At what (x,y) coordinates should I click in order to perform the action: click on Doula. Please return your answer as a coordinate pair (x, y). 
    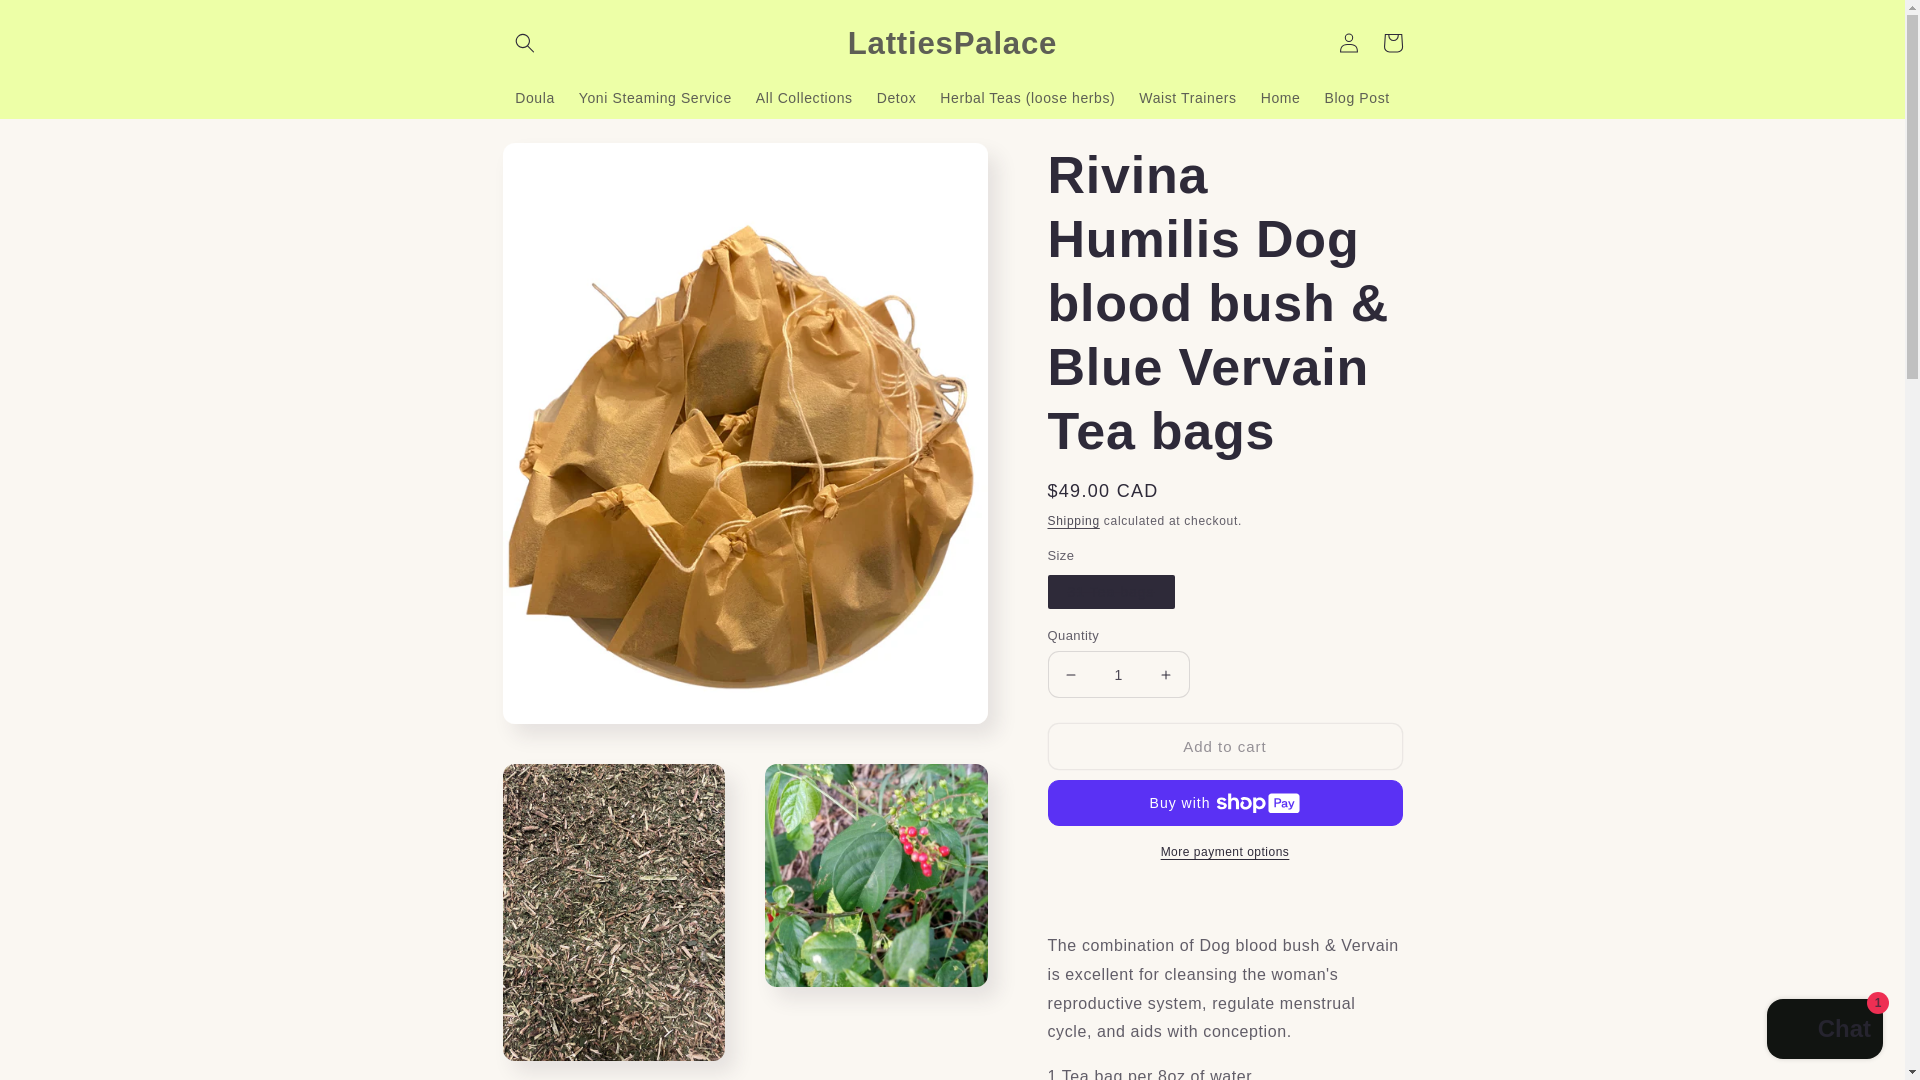
    Looking at the image, I should click on (534, 97).